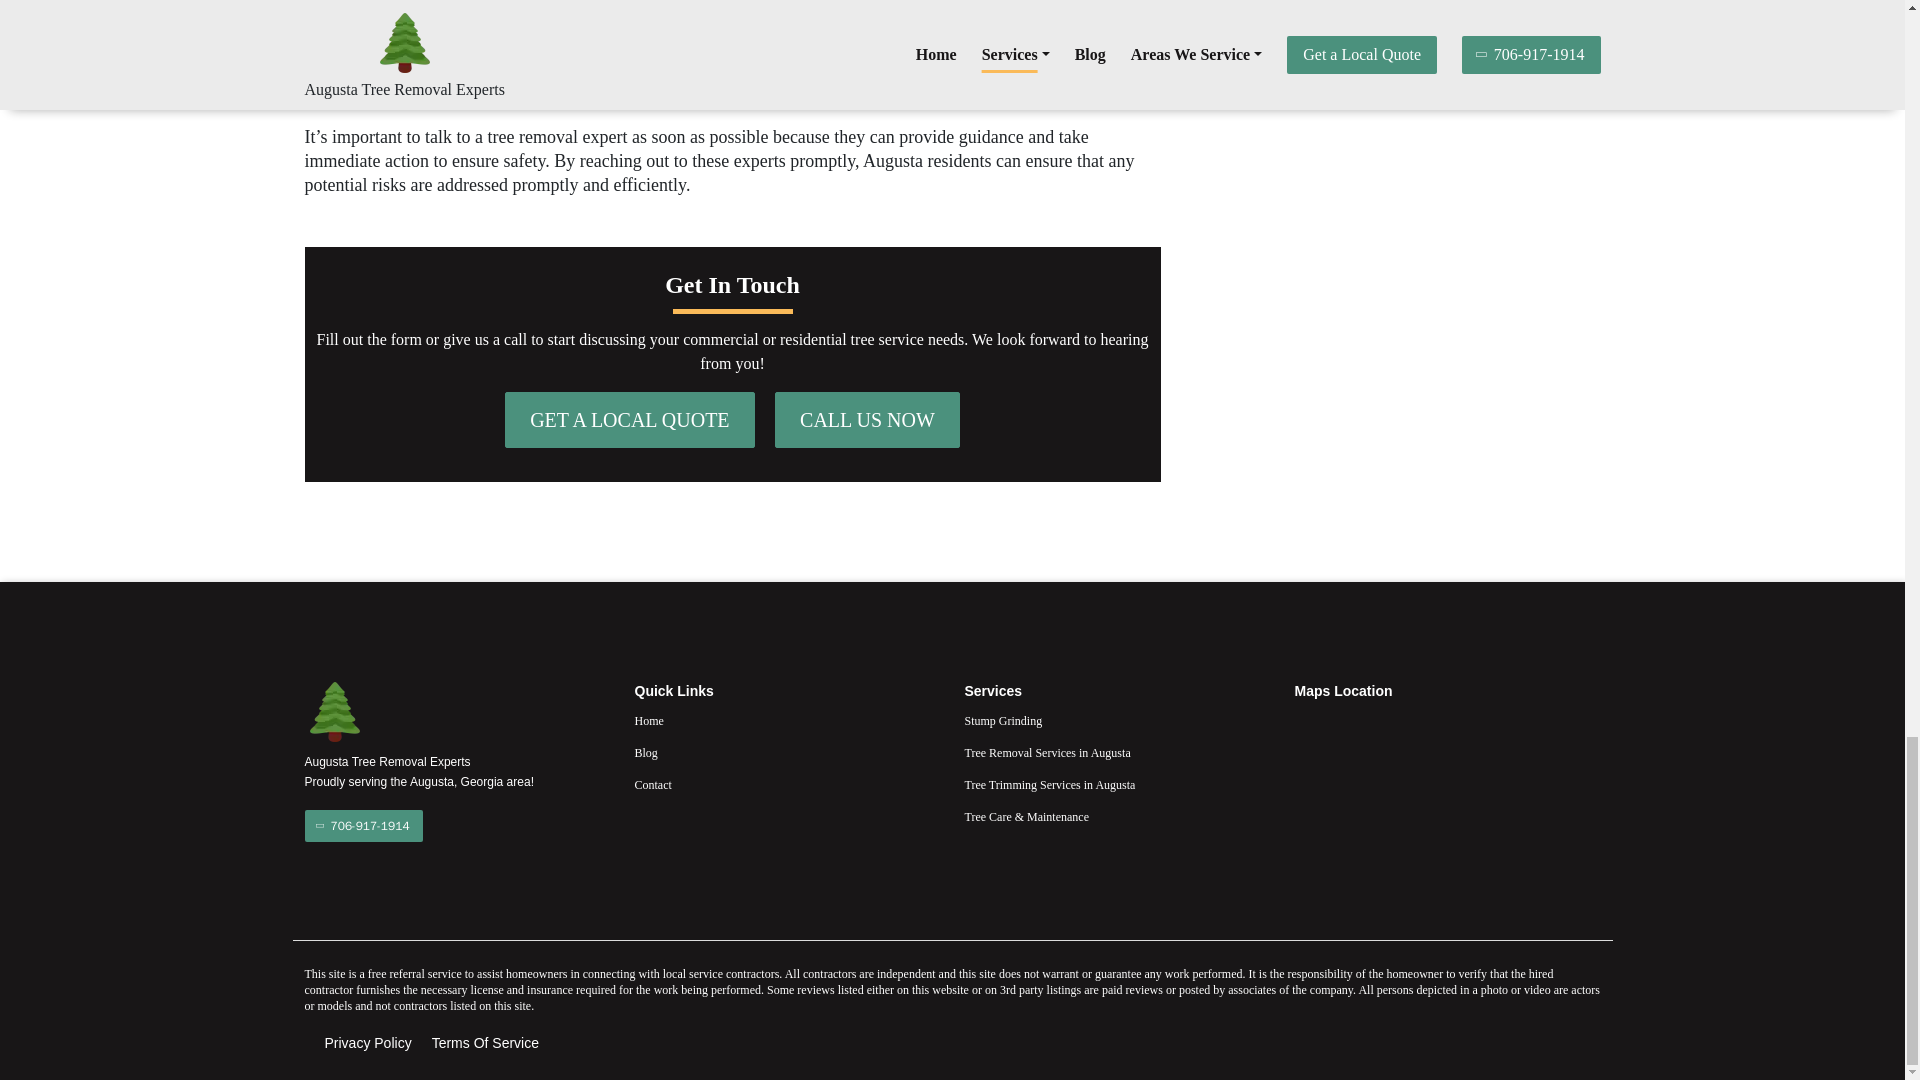 The height and width of the screenshot is (1080, 1920). I want to click on GET A LOCAL QUOTE, so click(629, 420).